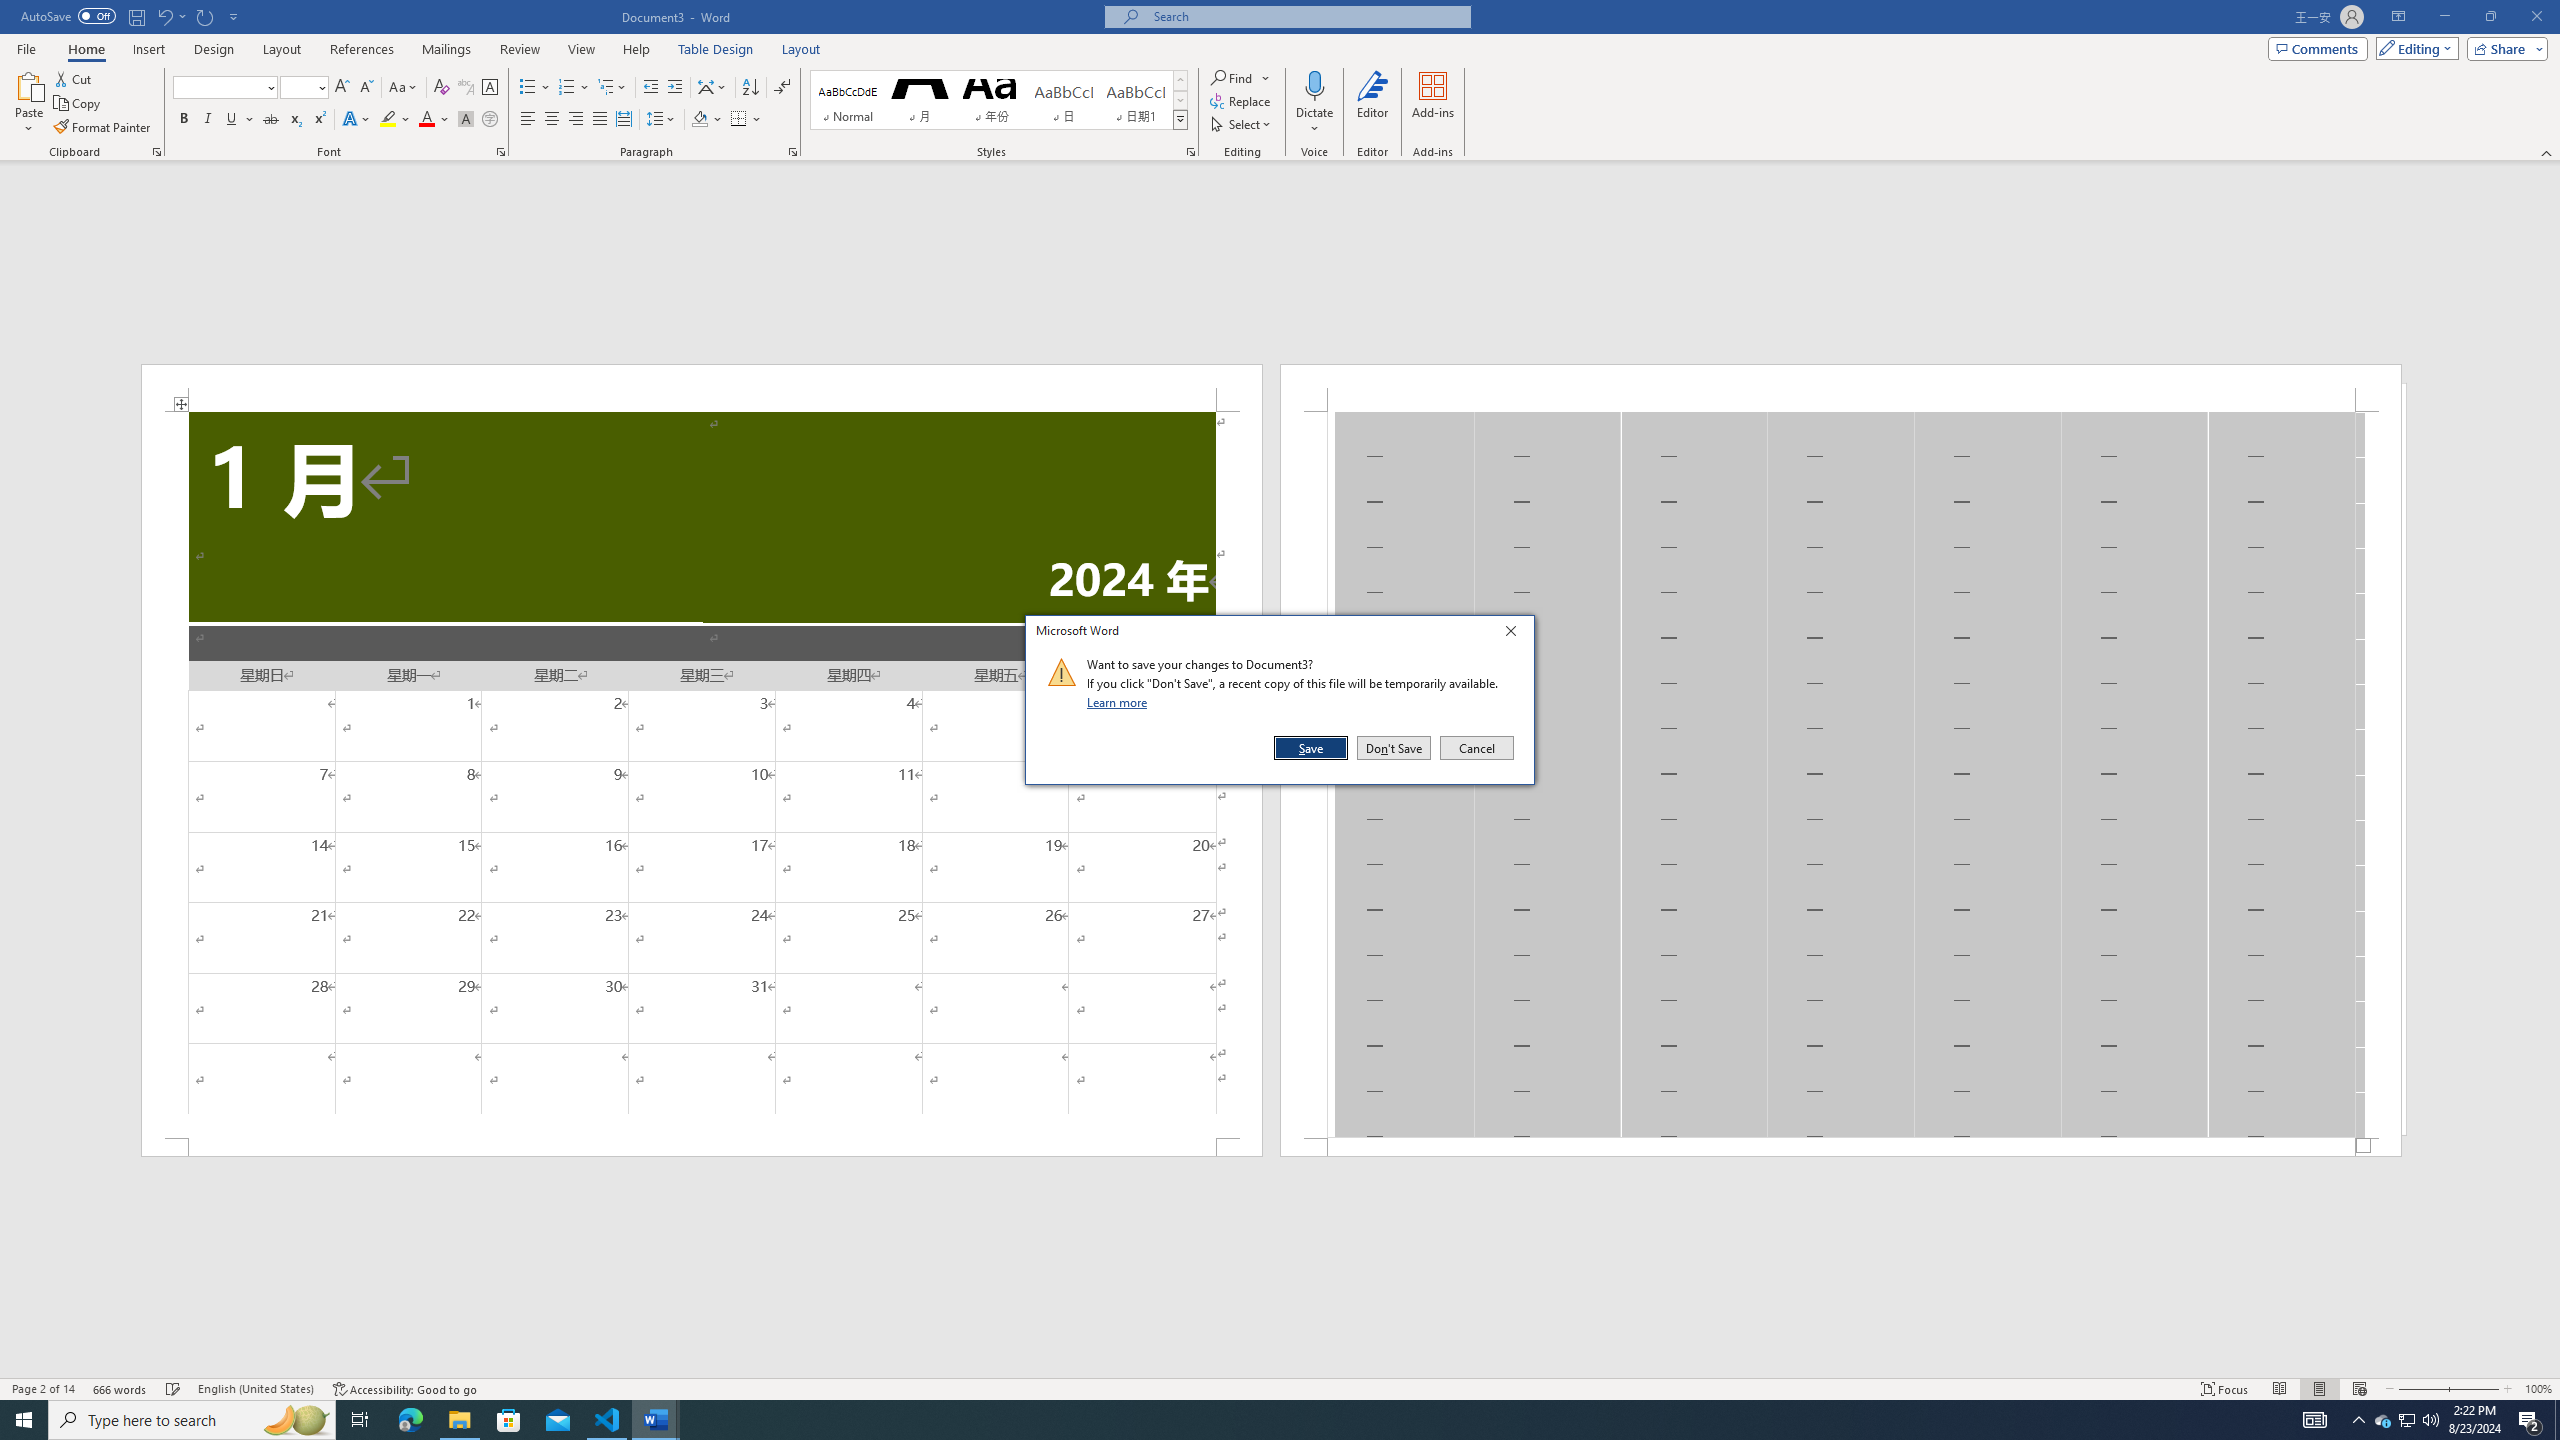 The height and width of the screenshot is (1440, 2560). I want to click on Shading RGB(0, 0, 0), so click(700, 120).